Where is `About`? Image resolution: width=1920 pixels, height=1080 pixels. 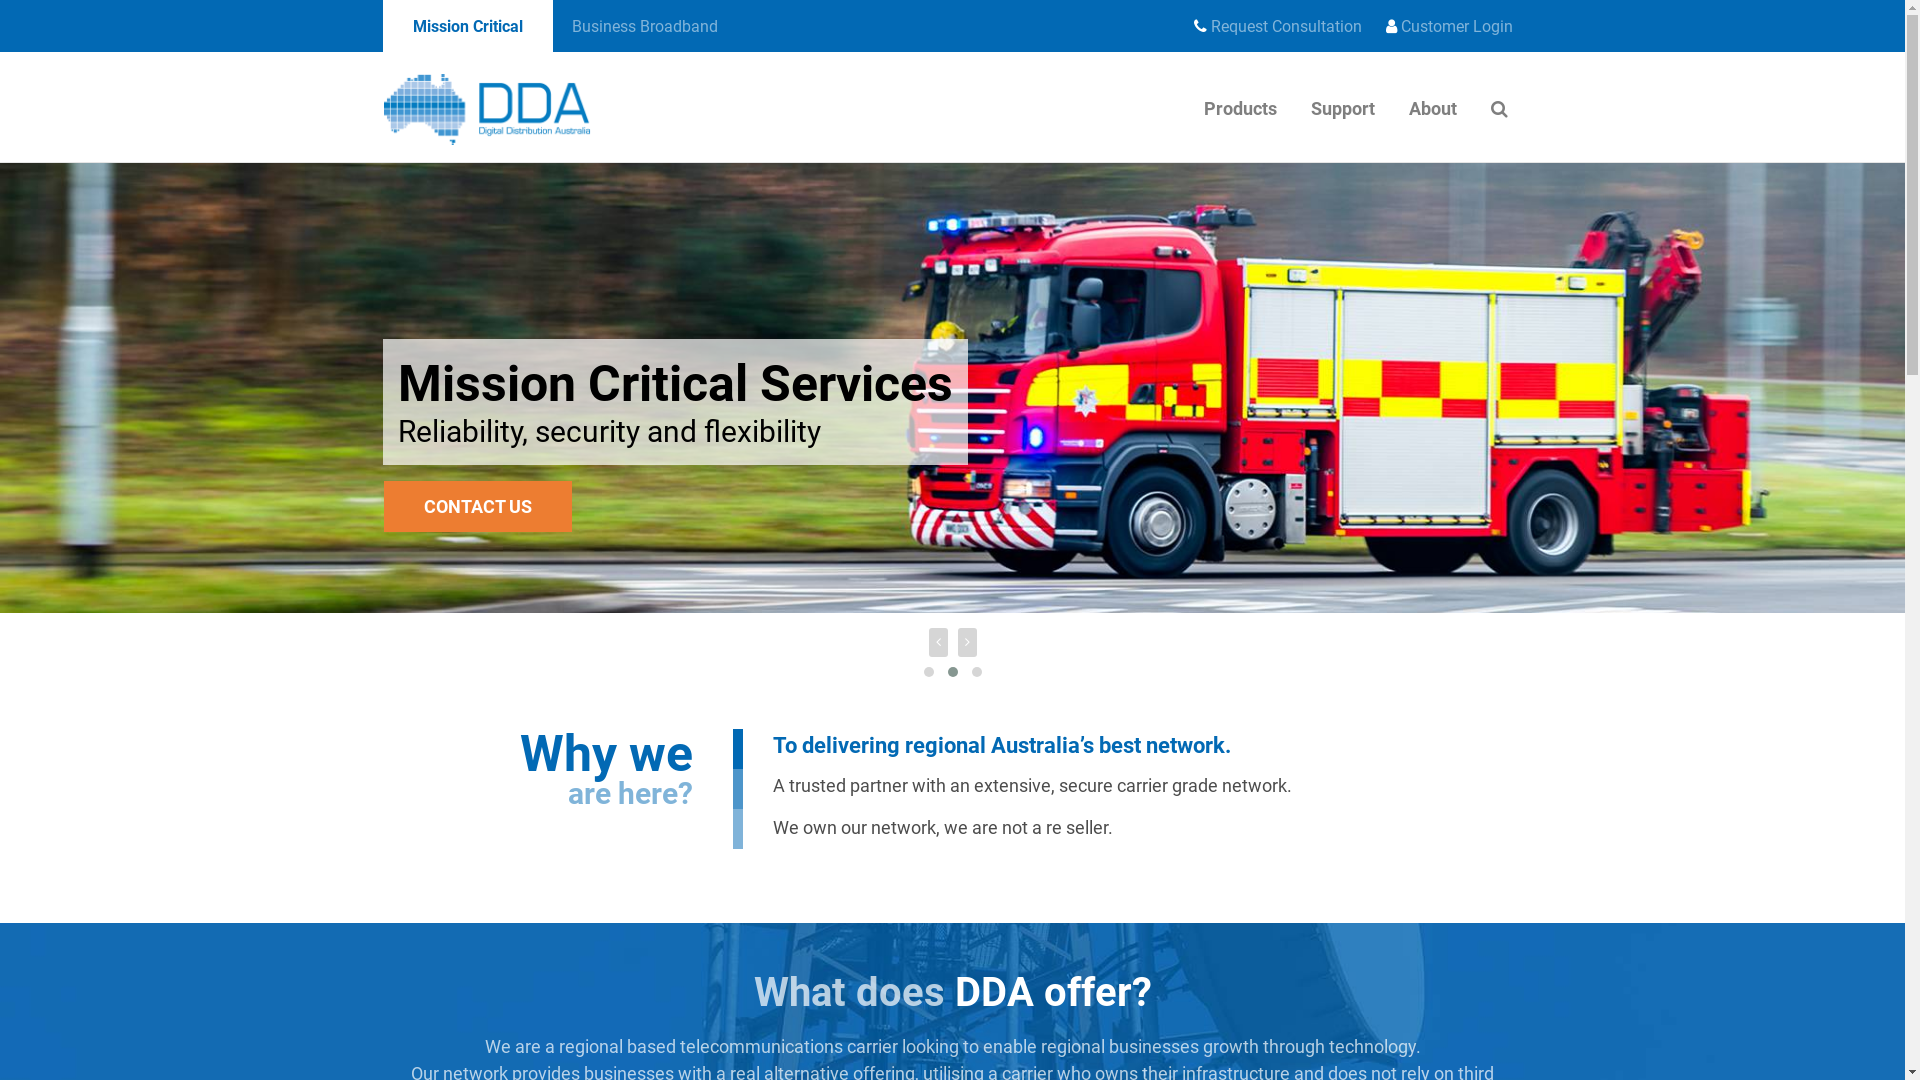
About is located at coordinates (1433, 109).